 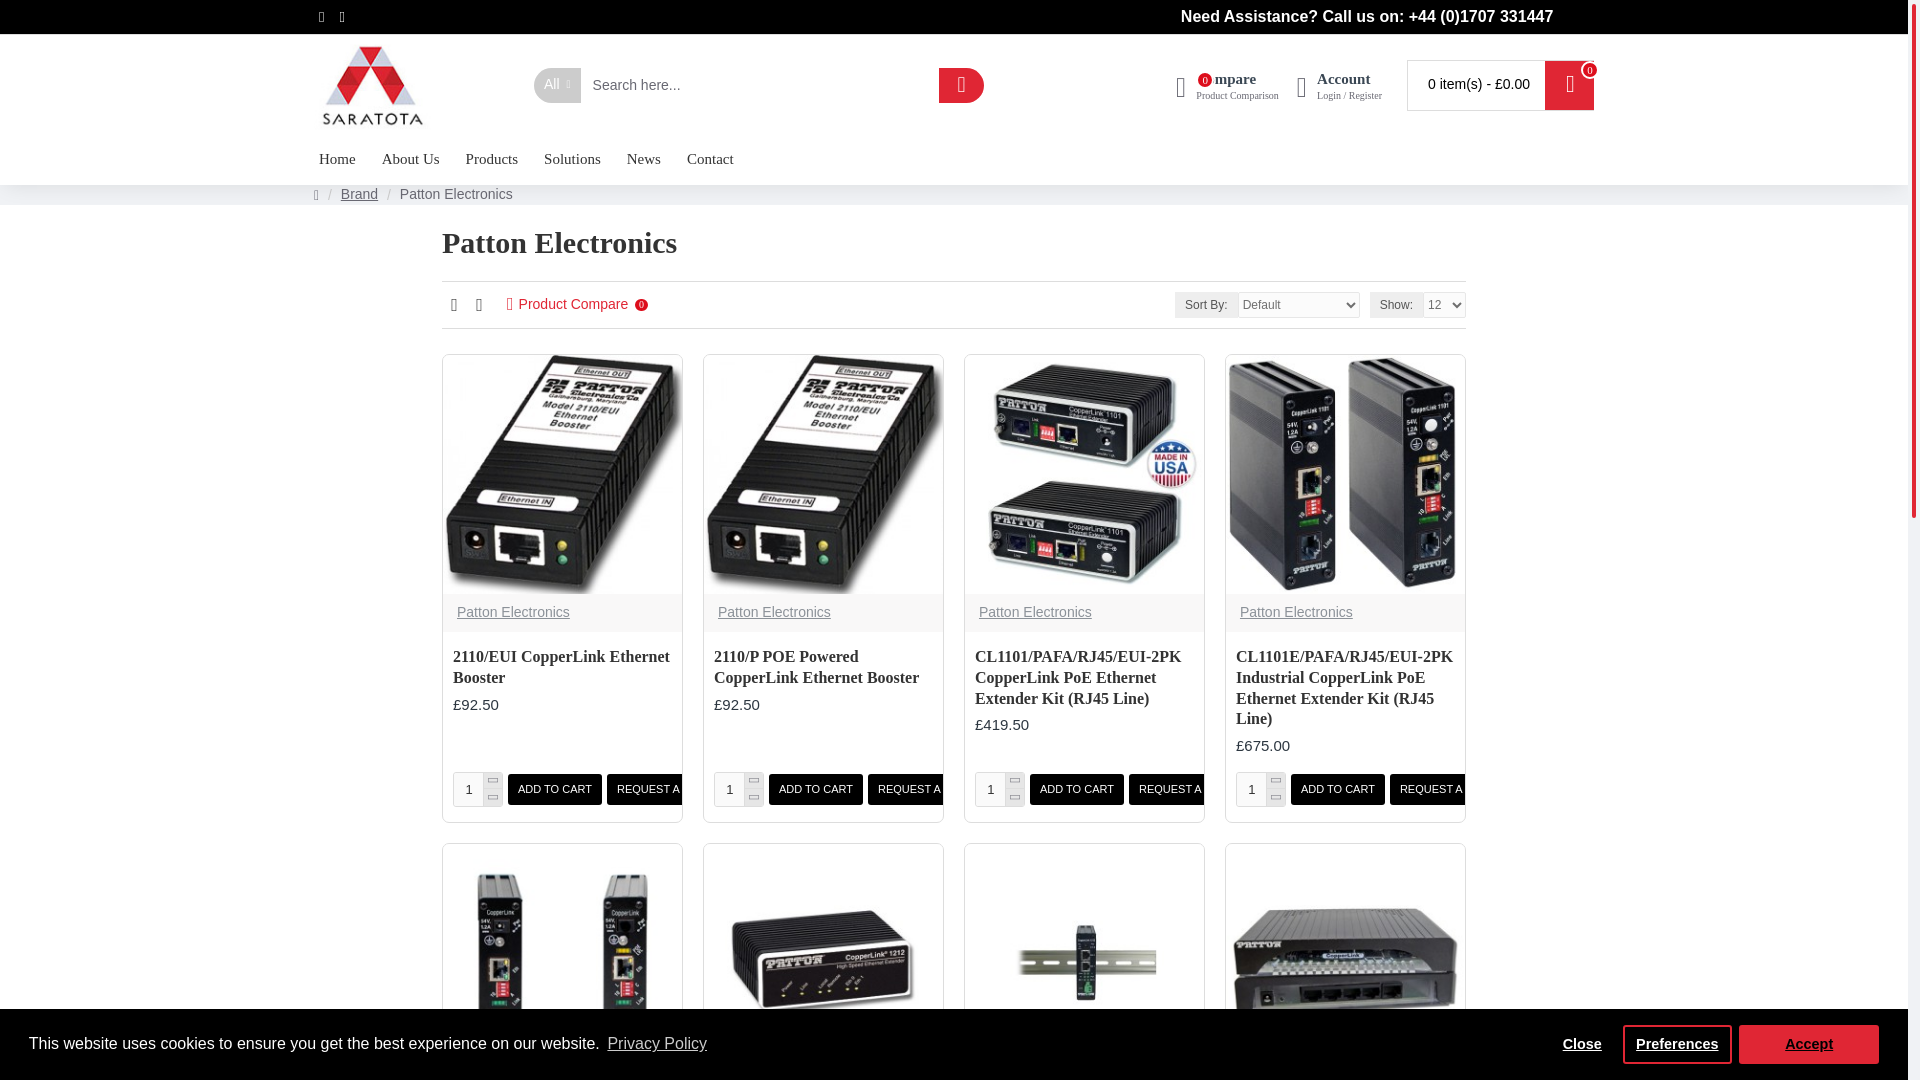 What do you see at coordinates (999, 789) in the screenshot?
I see `Accept` at bounding box center [999, 789].